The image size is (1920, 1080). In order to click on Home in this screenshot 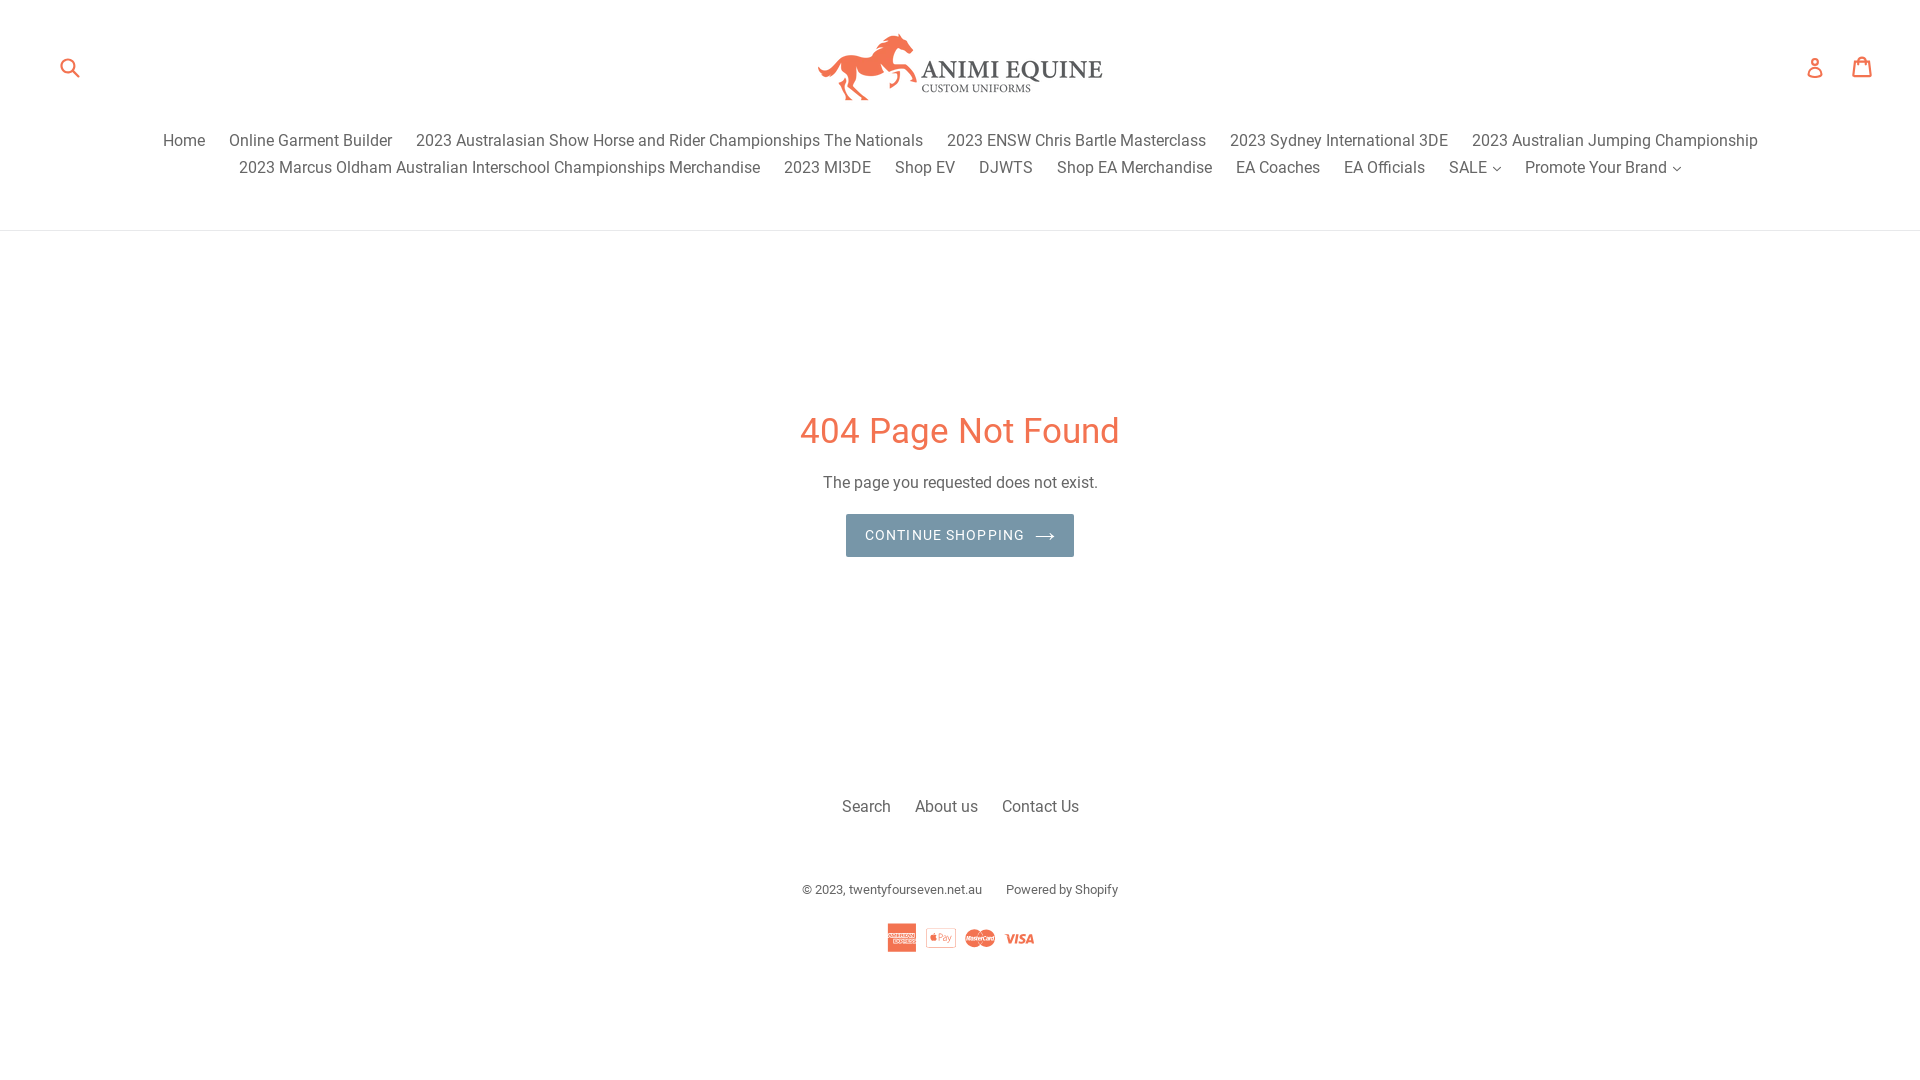, I will do `click(183, 142)`.